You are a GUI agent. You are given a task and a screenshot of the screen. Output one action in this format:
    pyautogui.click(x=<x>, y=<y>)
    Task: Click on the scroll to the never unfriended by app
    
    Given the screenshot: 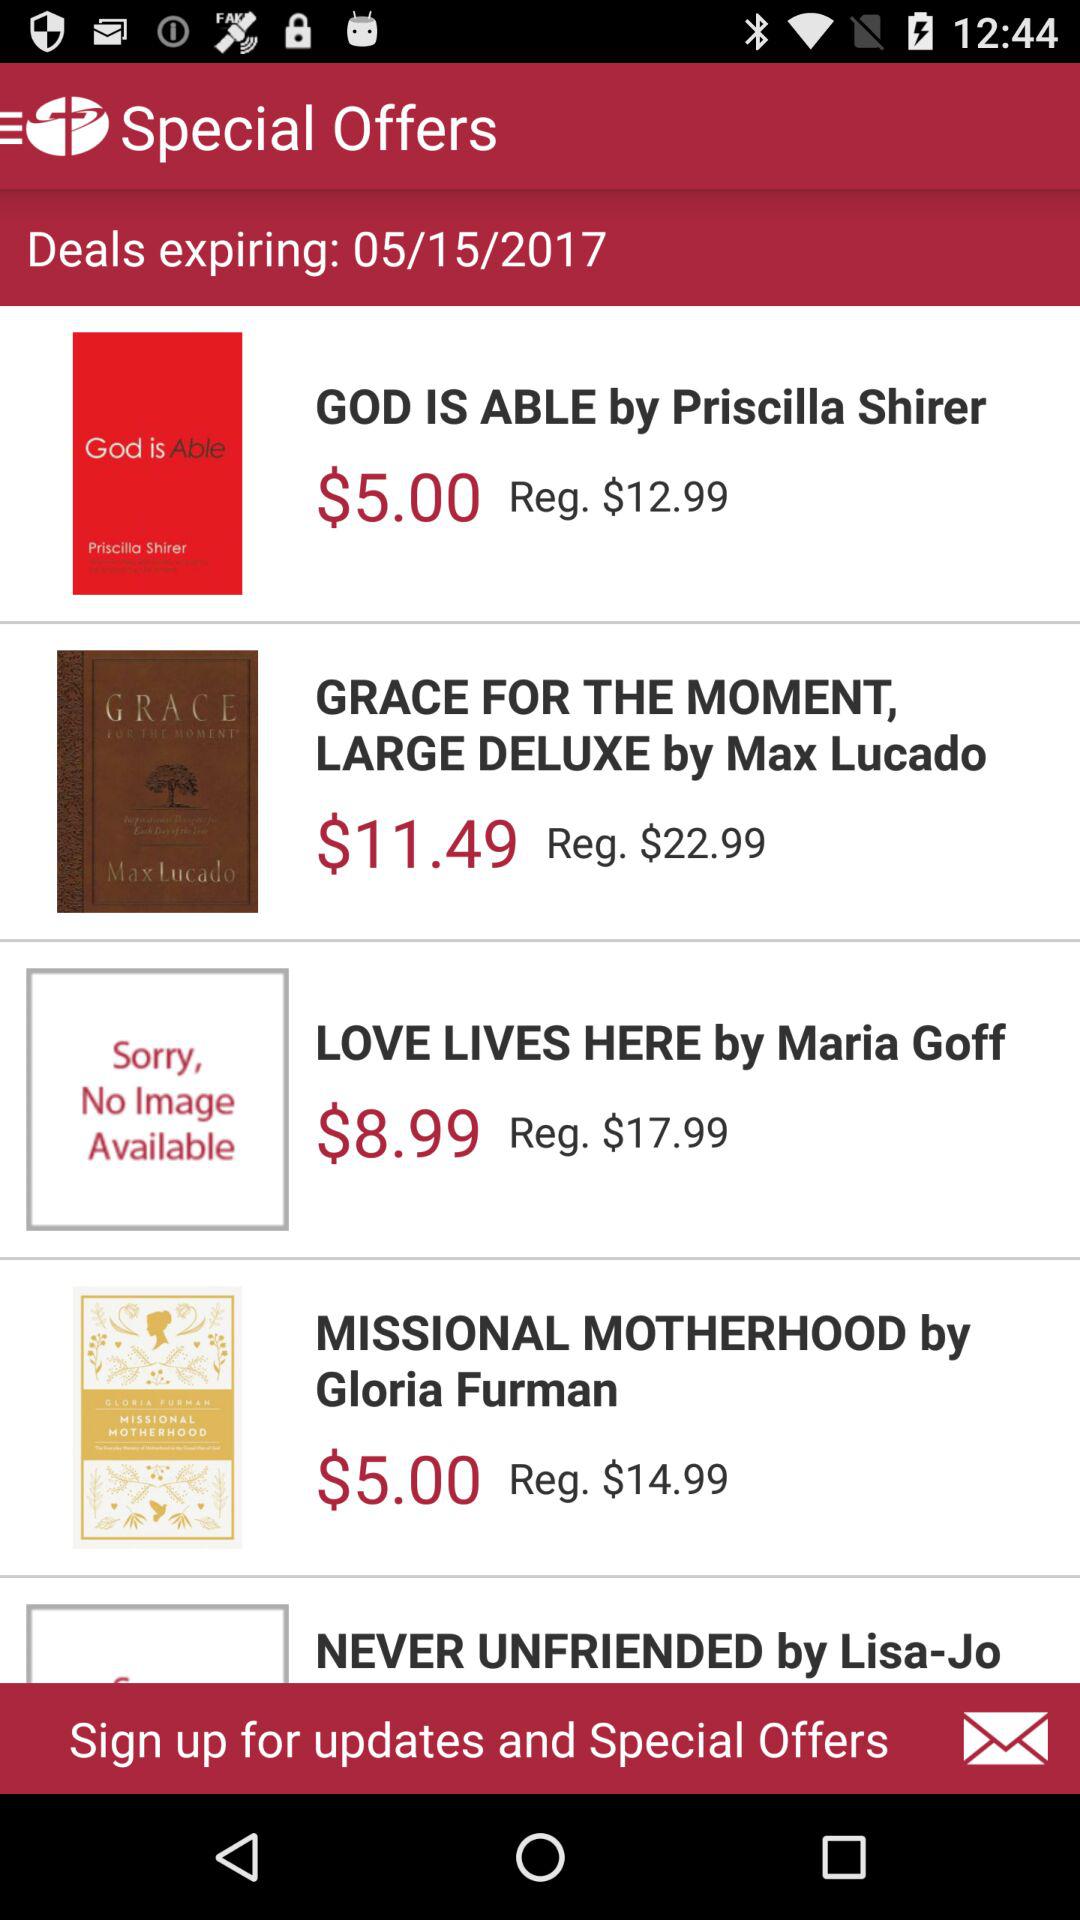 What is the action you would take?
    pyautogui.click(x=684, y=1650)
    